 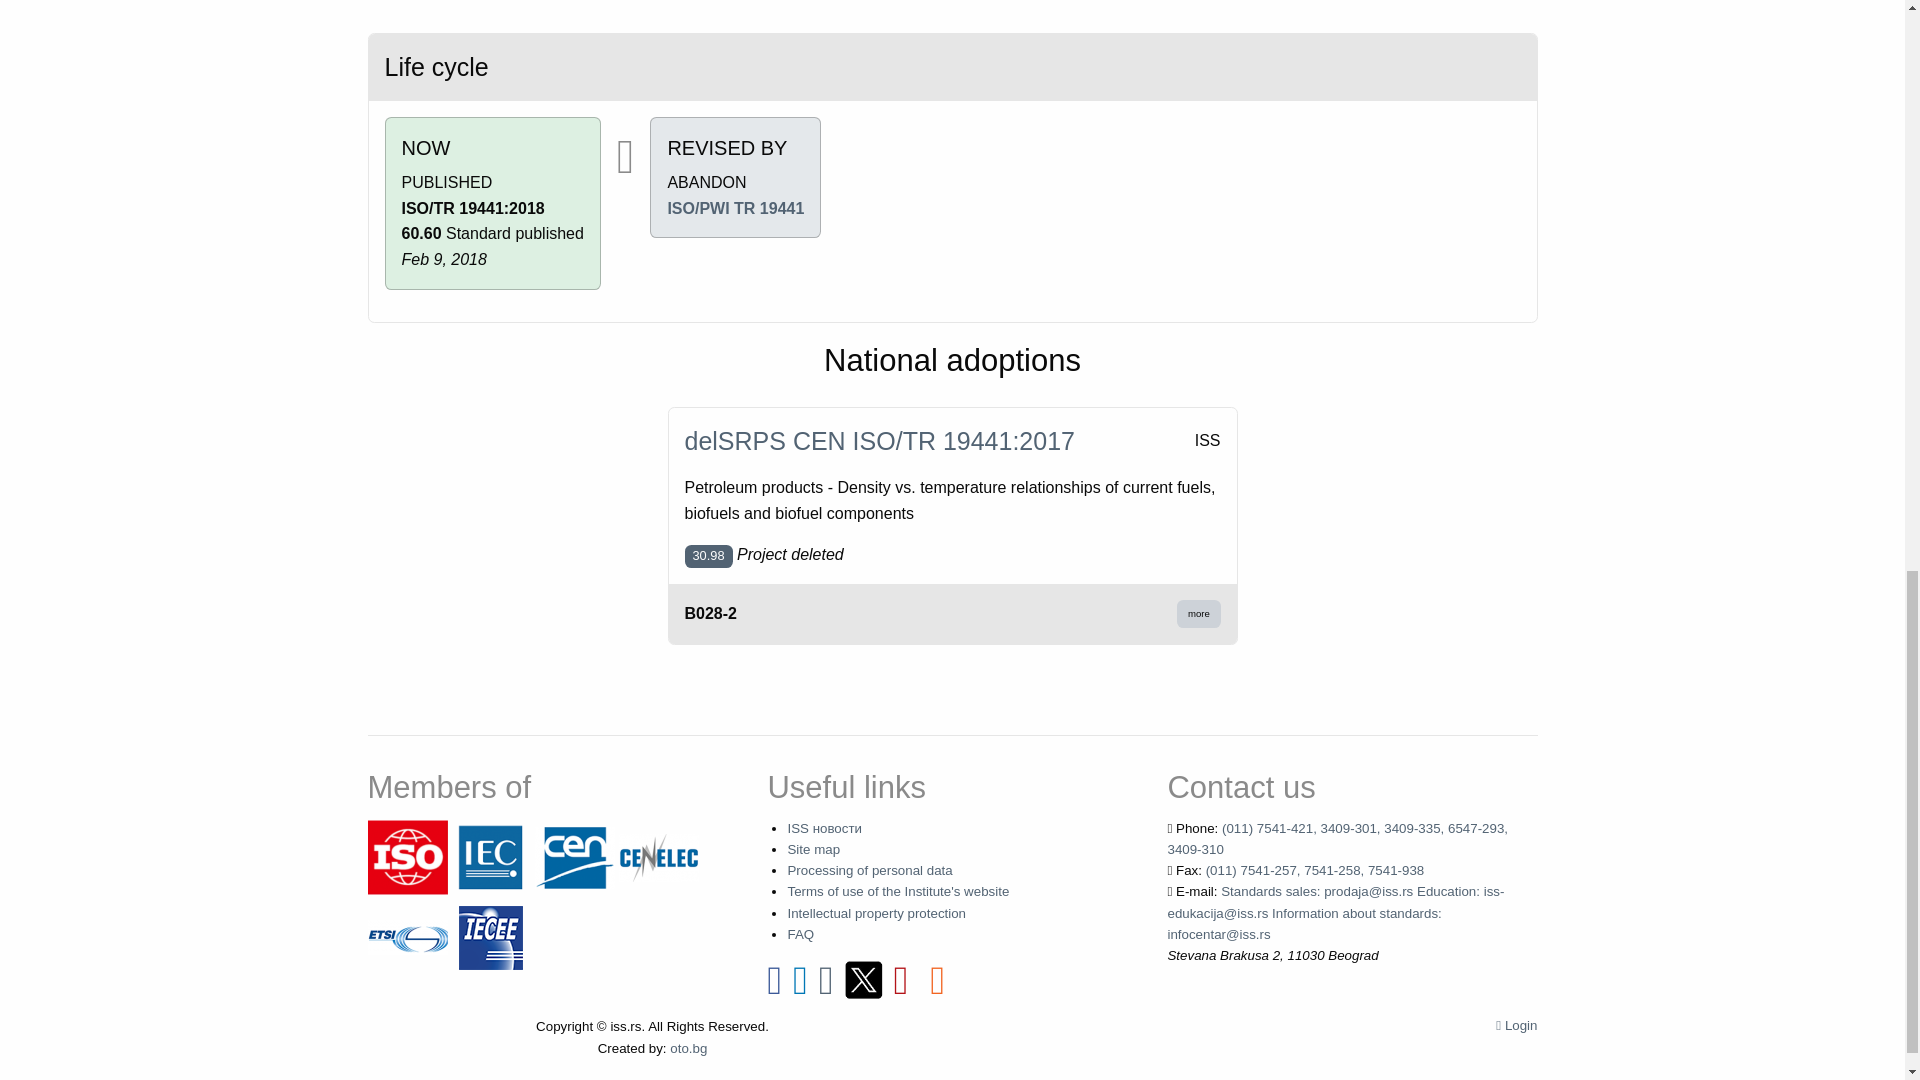 What do you see at coordinates (658, 856) in the screenshot?
I see `CENELEC` at bounding box center [658, 856].